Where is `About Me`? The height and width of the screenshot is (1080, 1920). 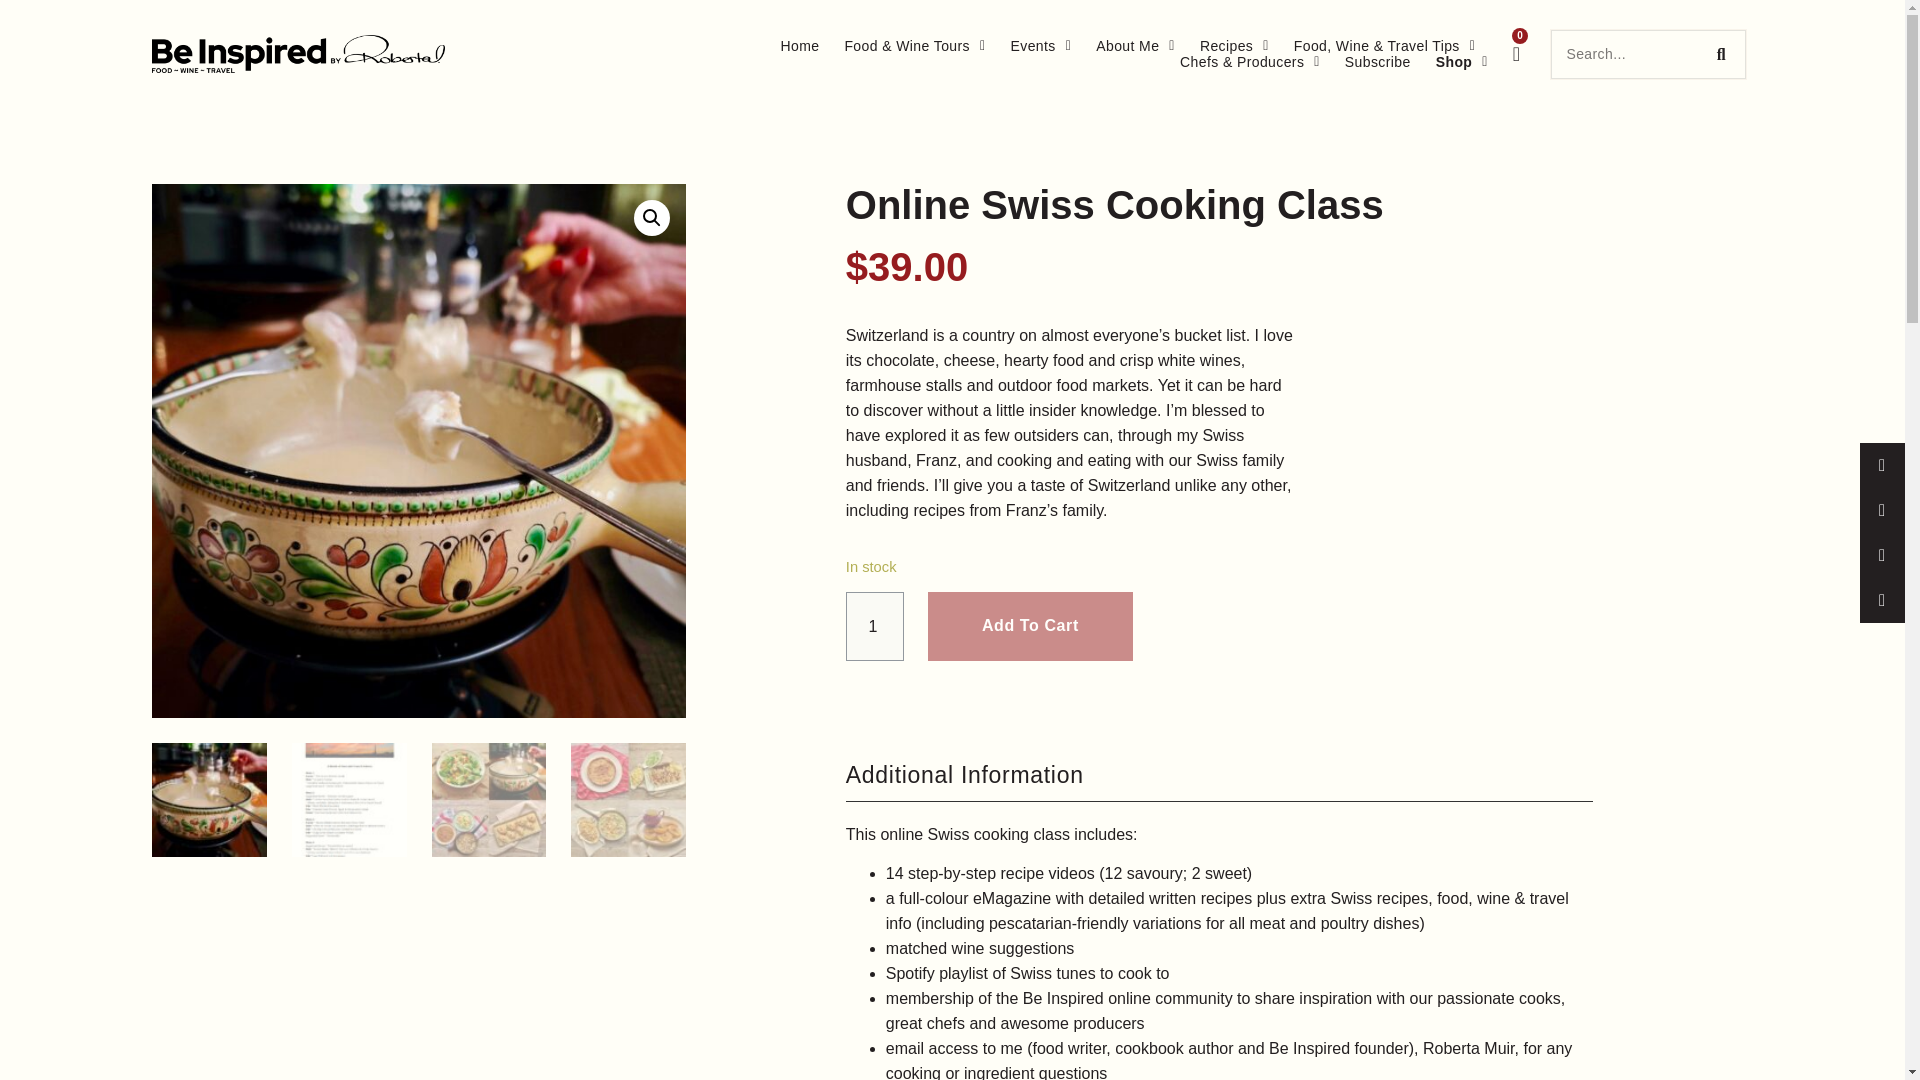
About Me is located at coordinates (1136, 46).